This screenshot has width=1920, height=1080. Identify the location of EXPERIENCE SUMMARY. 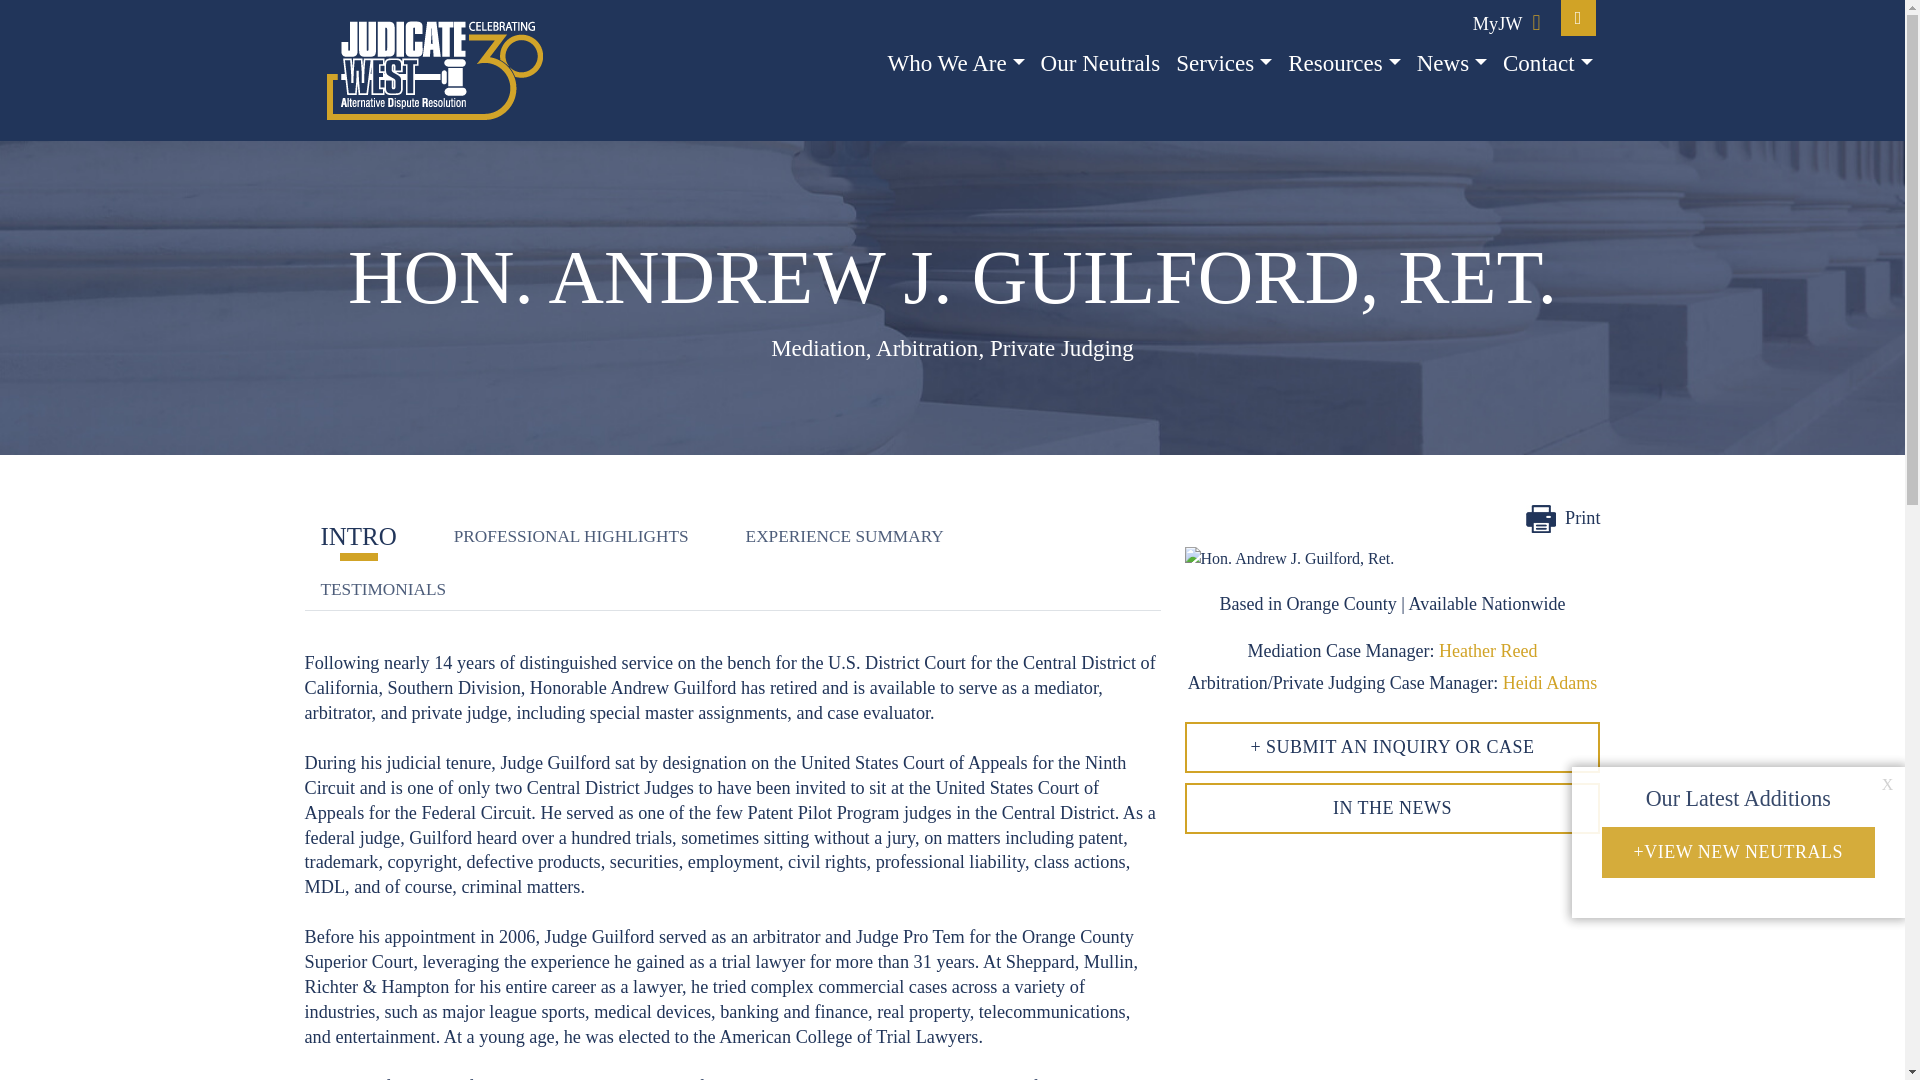
(844, 536).